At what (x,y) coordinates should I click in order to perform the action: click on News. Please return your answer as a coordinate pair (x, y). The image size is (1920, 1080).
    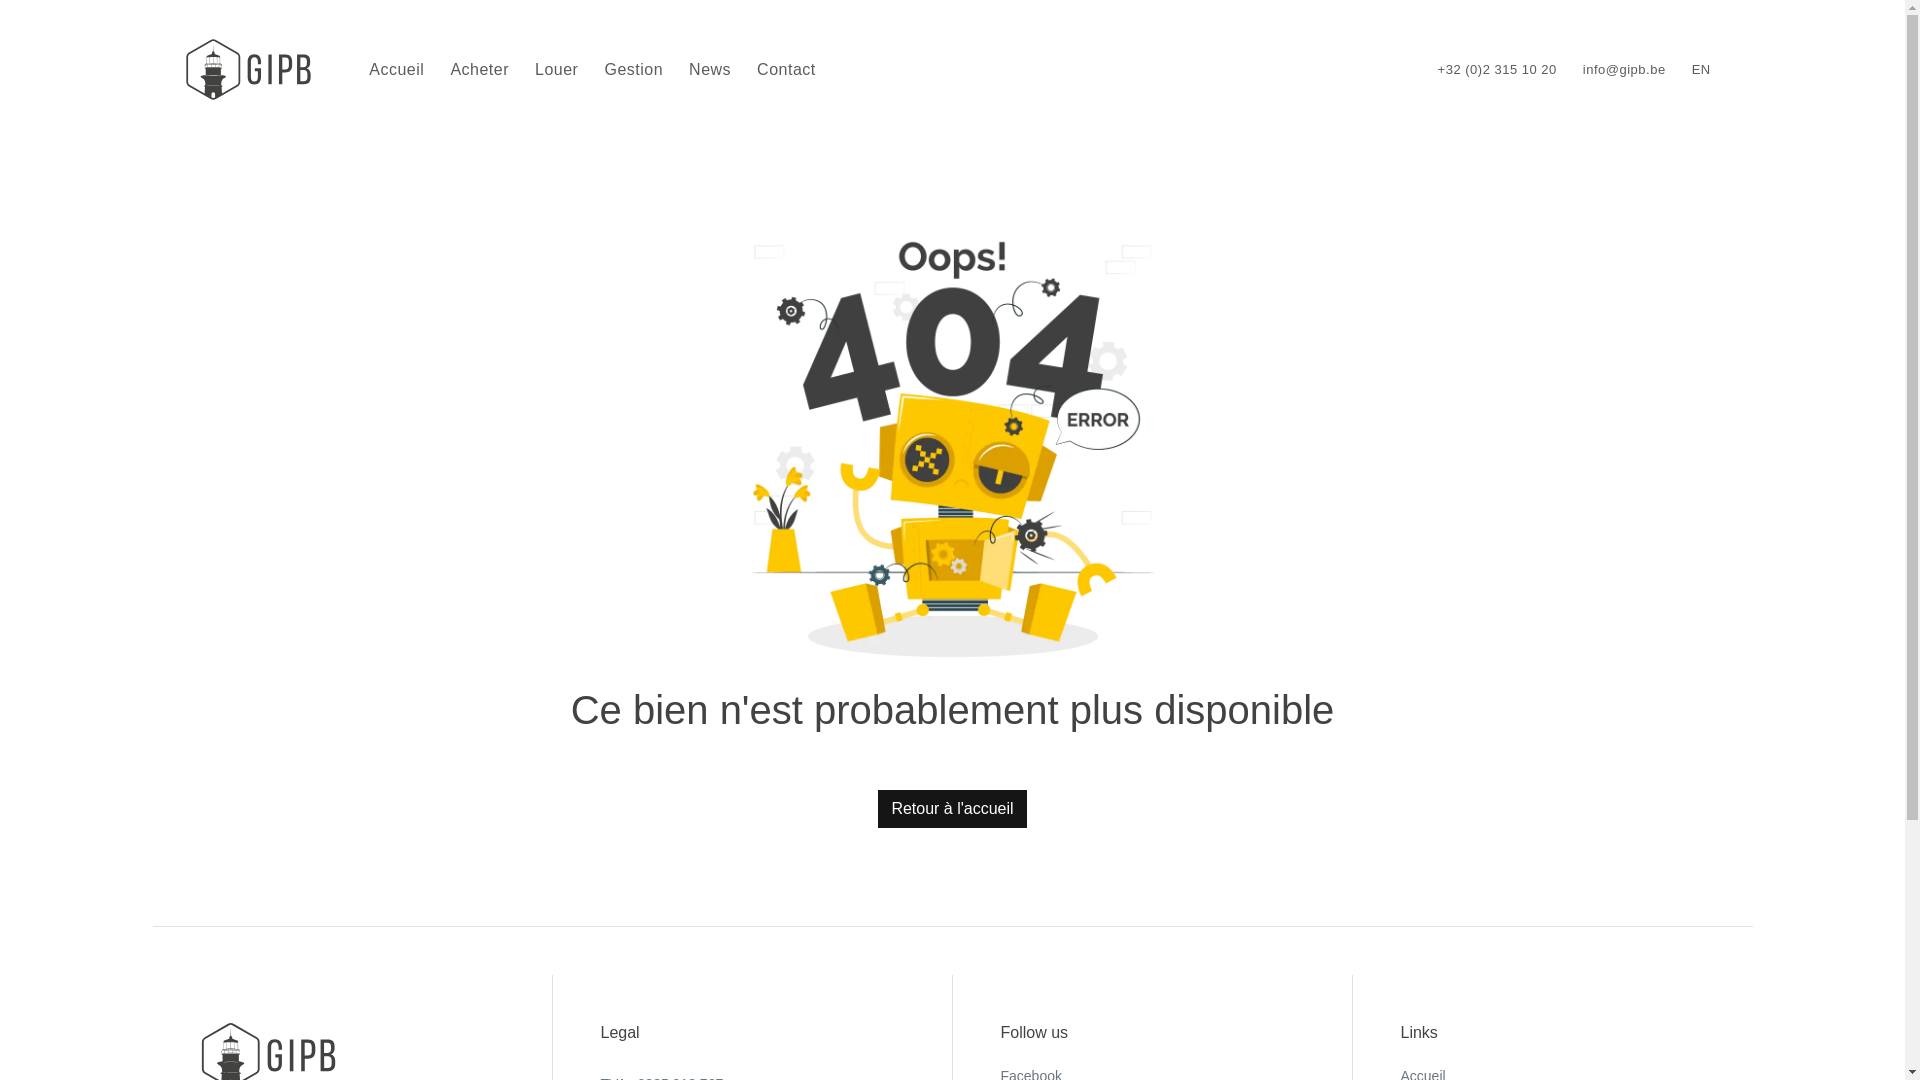
    Looking at the image, I should click on (710, 70).